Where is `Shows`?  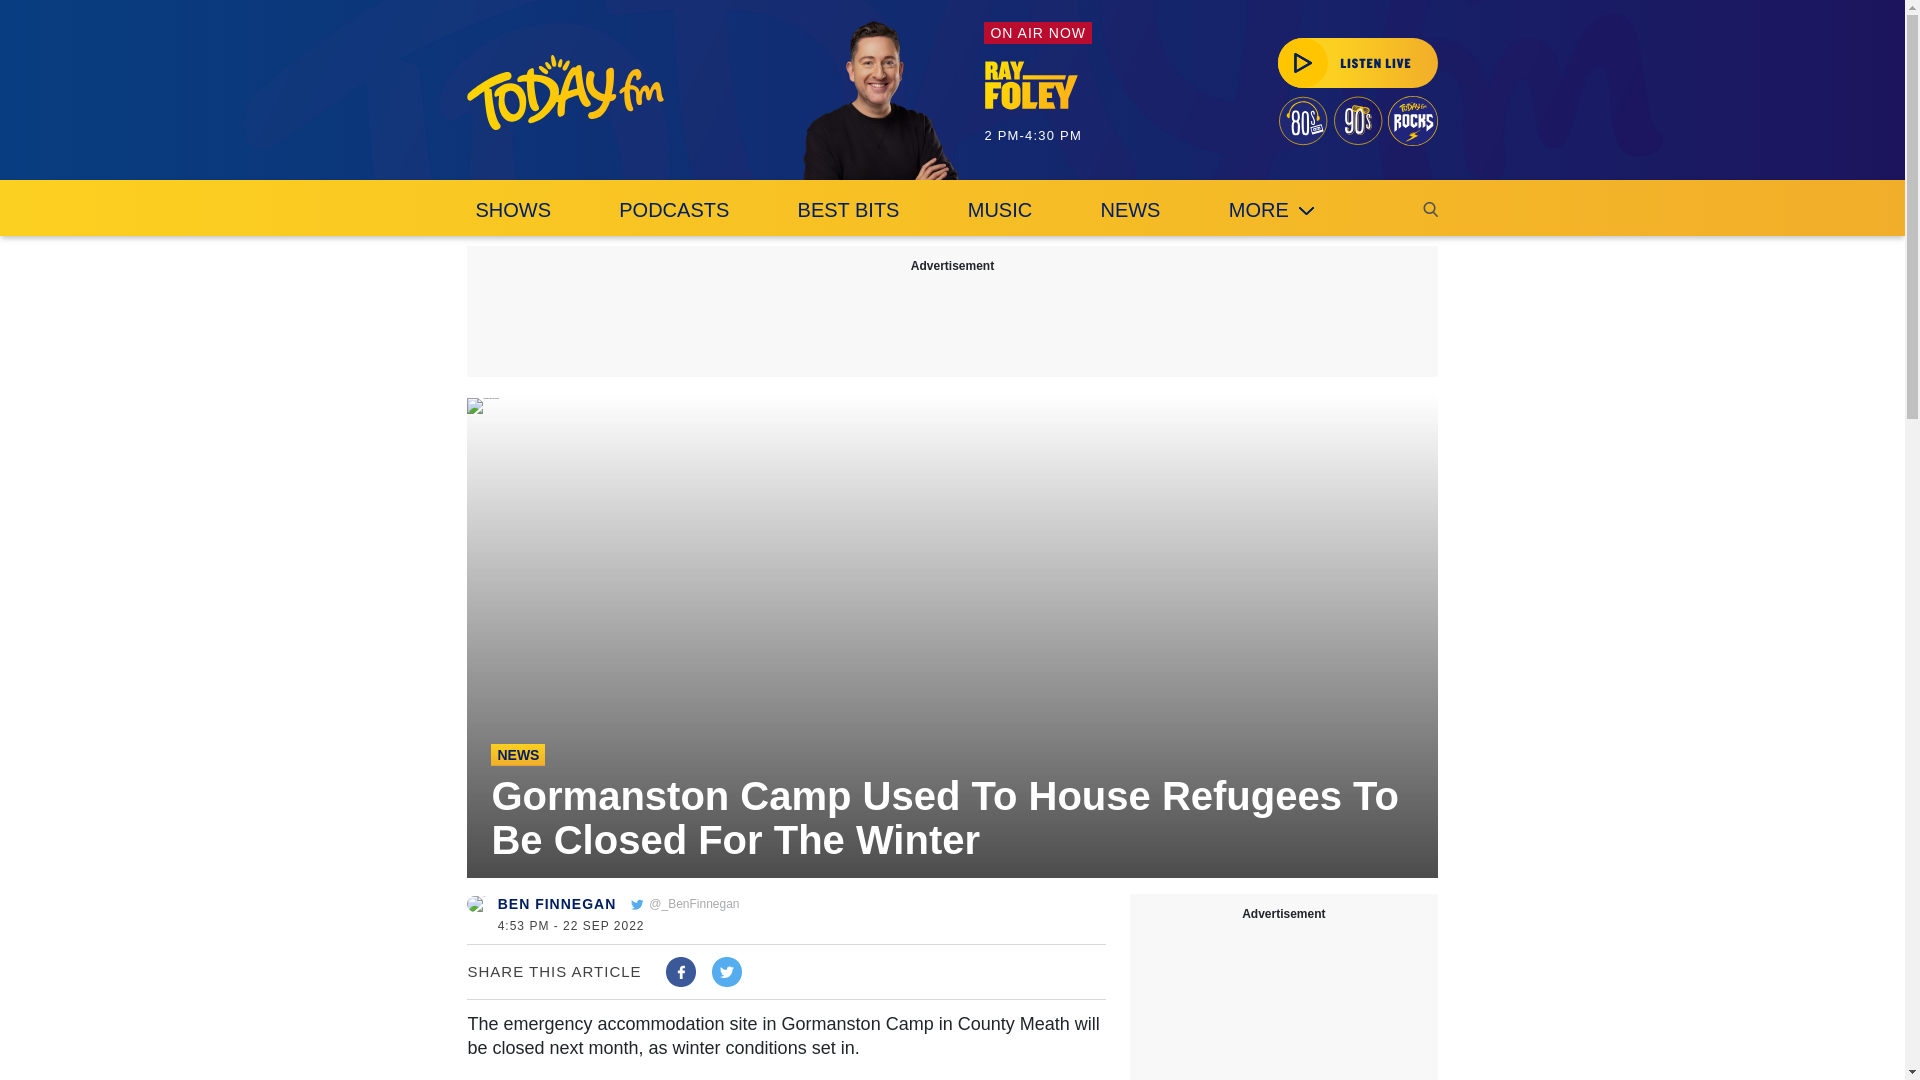 Shows is located at coordinates (512, 208).